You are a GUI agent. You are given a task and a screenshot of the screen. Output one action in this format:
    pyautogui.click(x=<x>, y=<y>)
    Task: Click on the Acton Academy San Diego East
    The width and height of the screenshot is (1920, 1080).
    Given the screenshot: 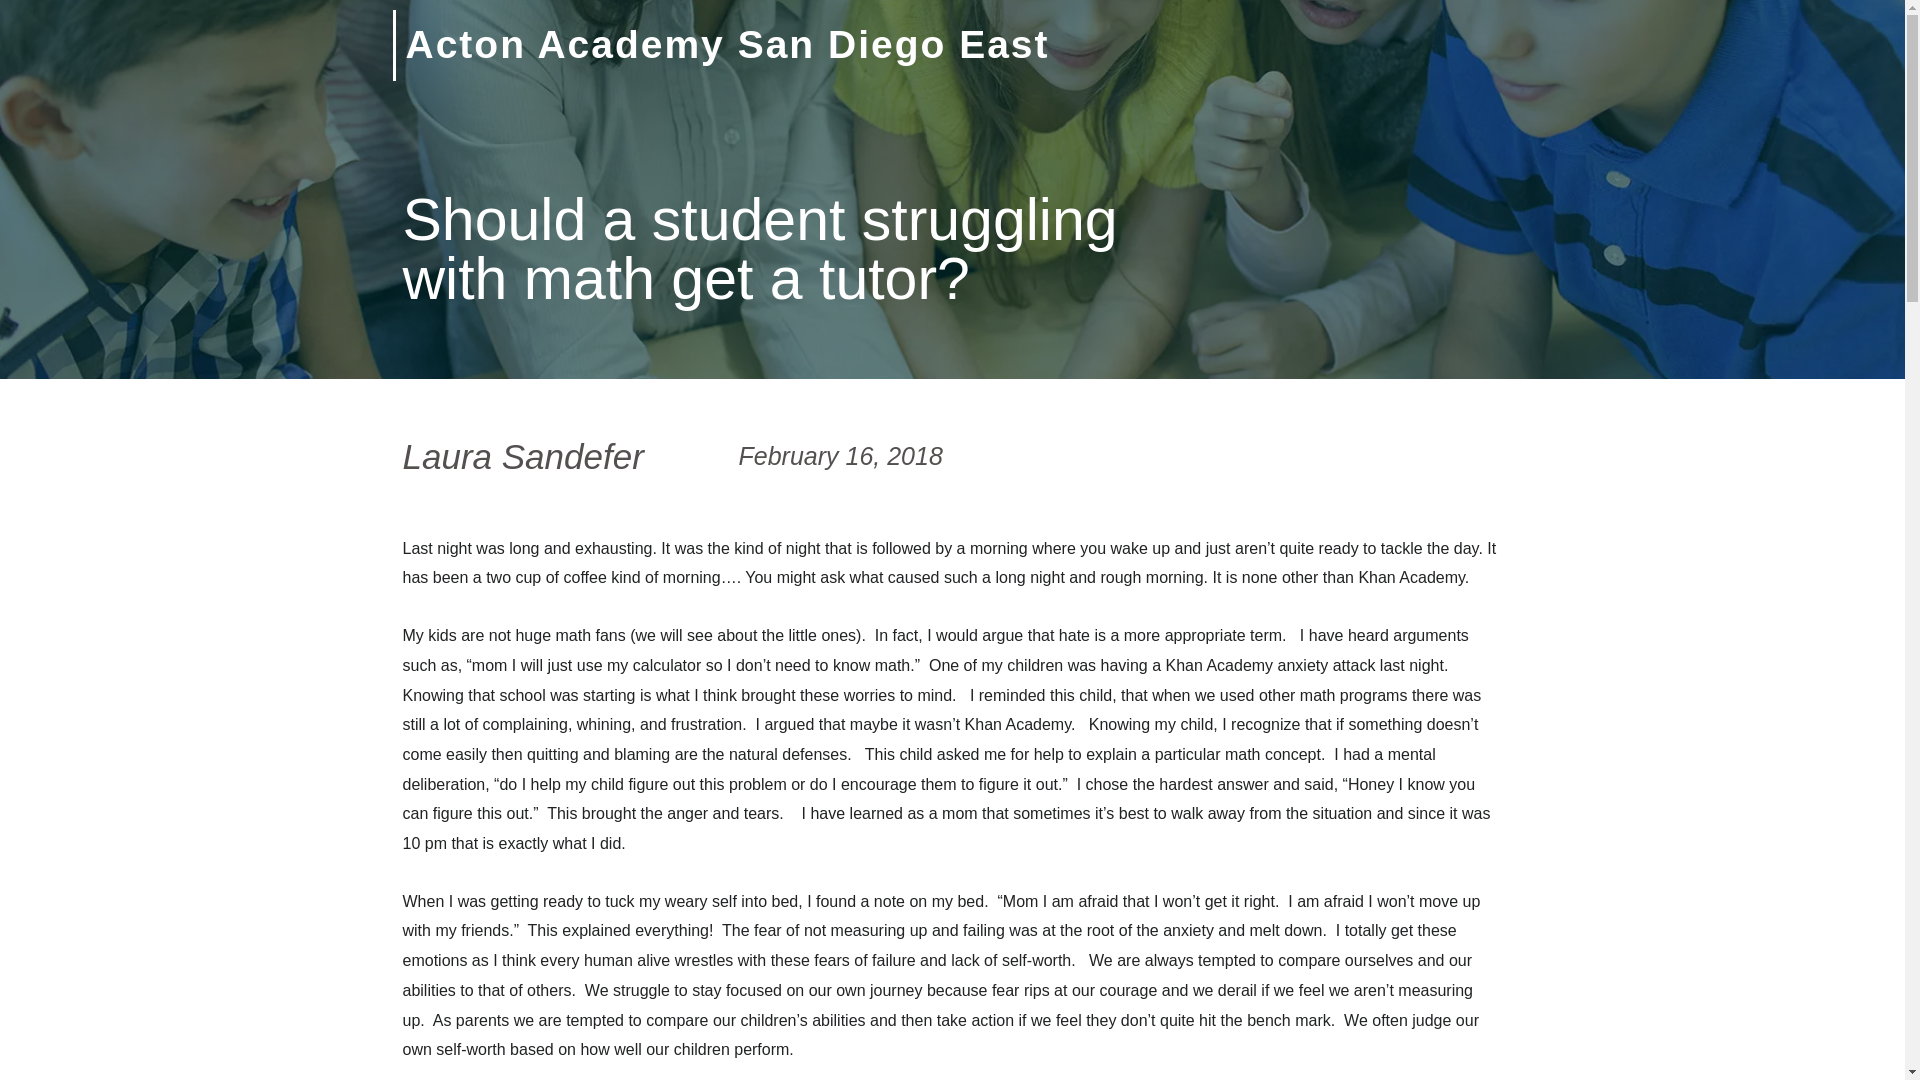 What is the action you would take?
    pyautogui.click(x=728, y=44)
    